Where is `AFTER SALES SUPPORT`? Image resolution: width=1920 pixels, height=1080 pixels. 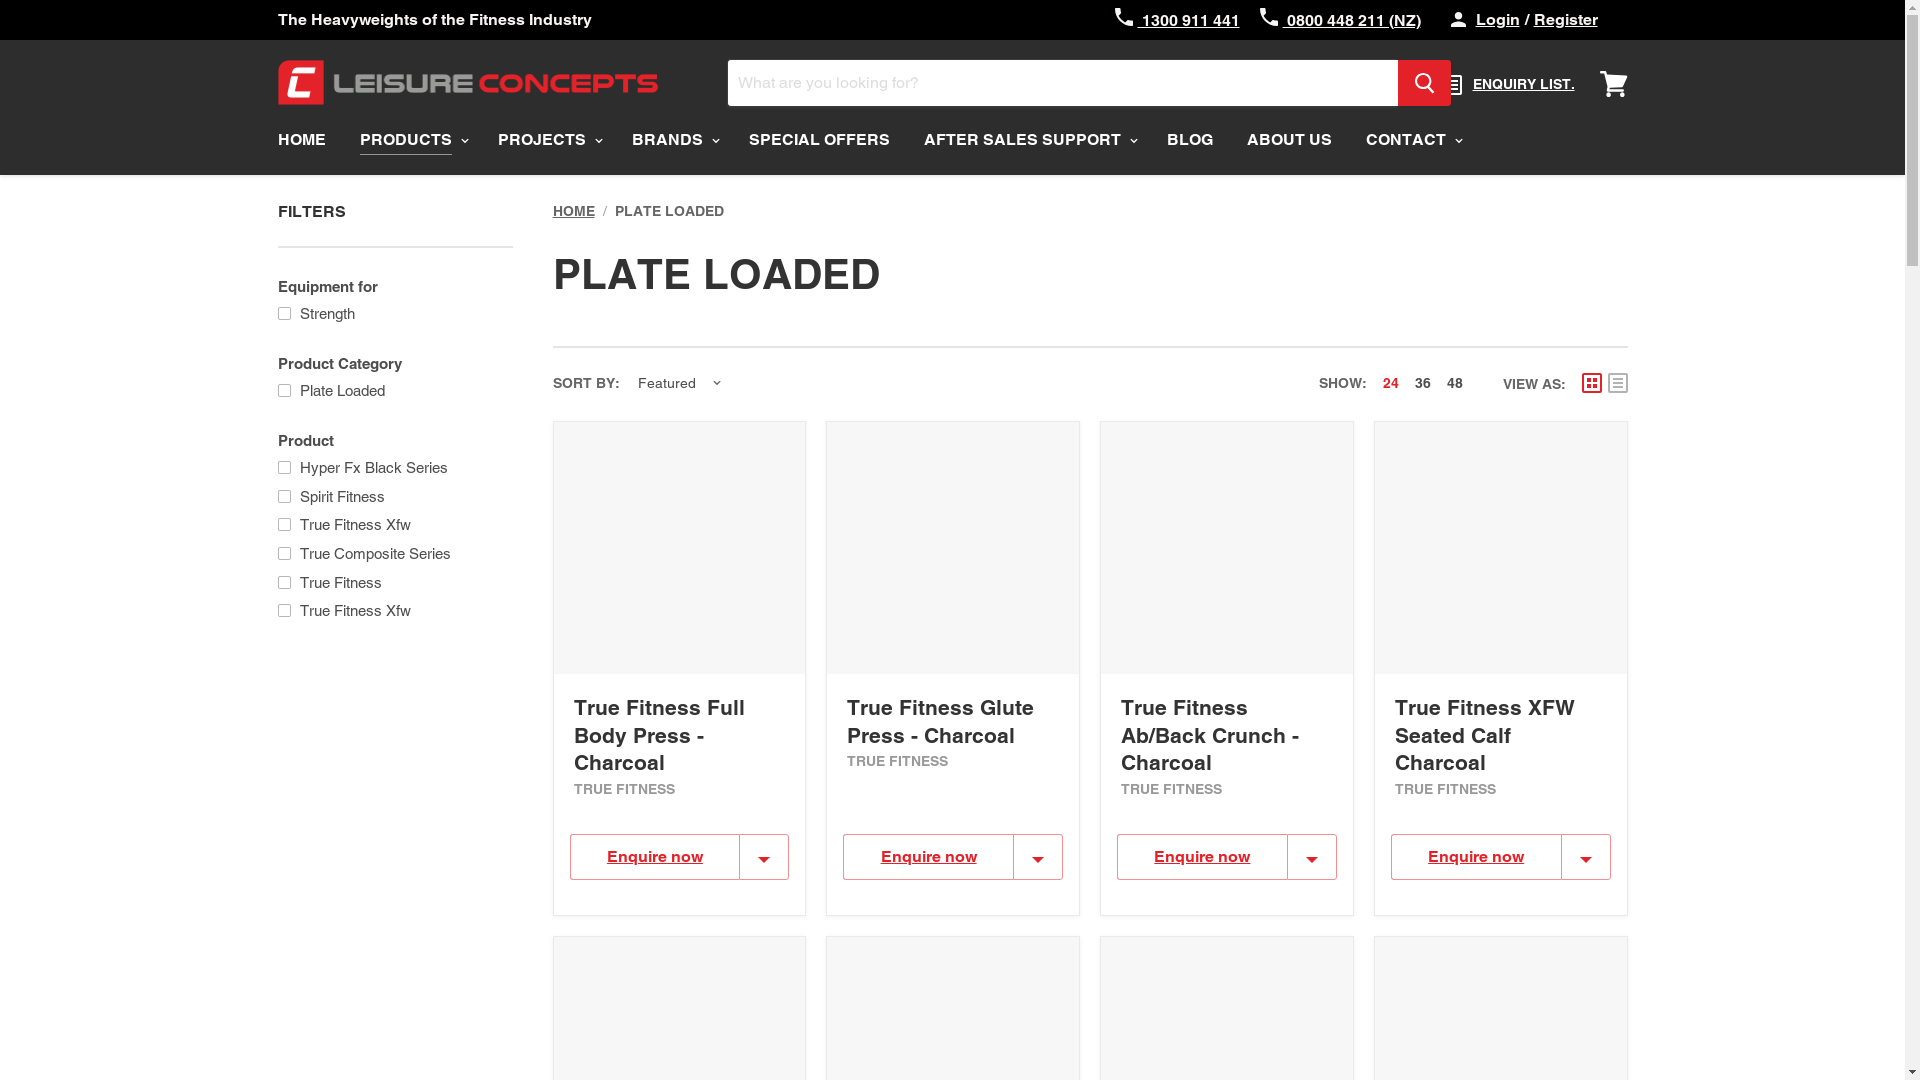 AFTER SALES SUPPORT is located at coordinates (1028, 140).